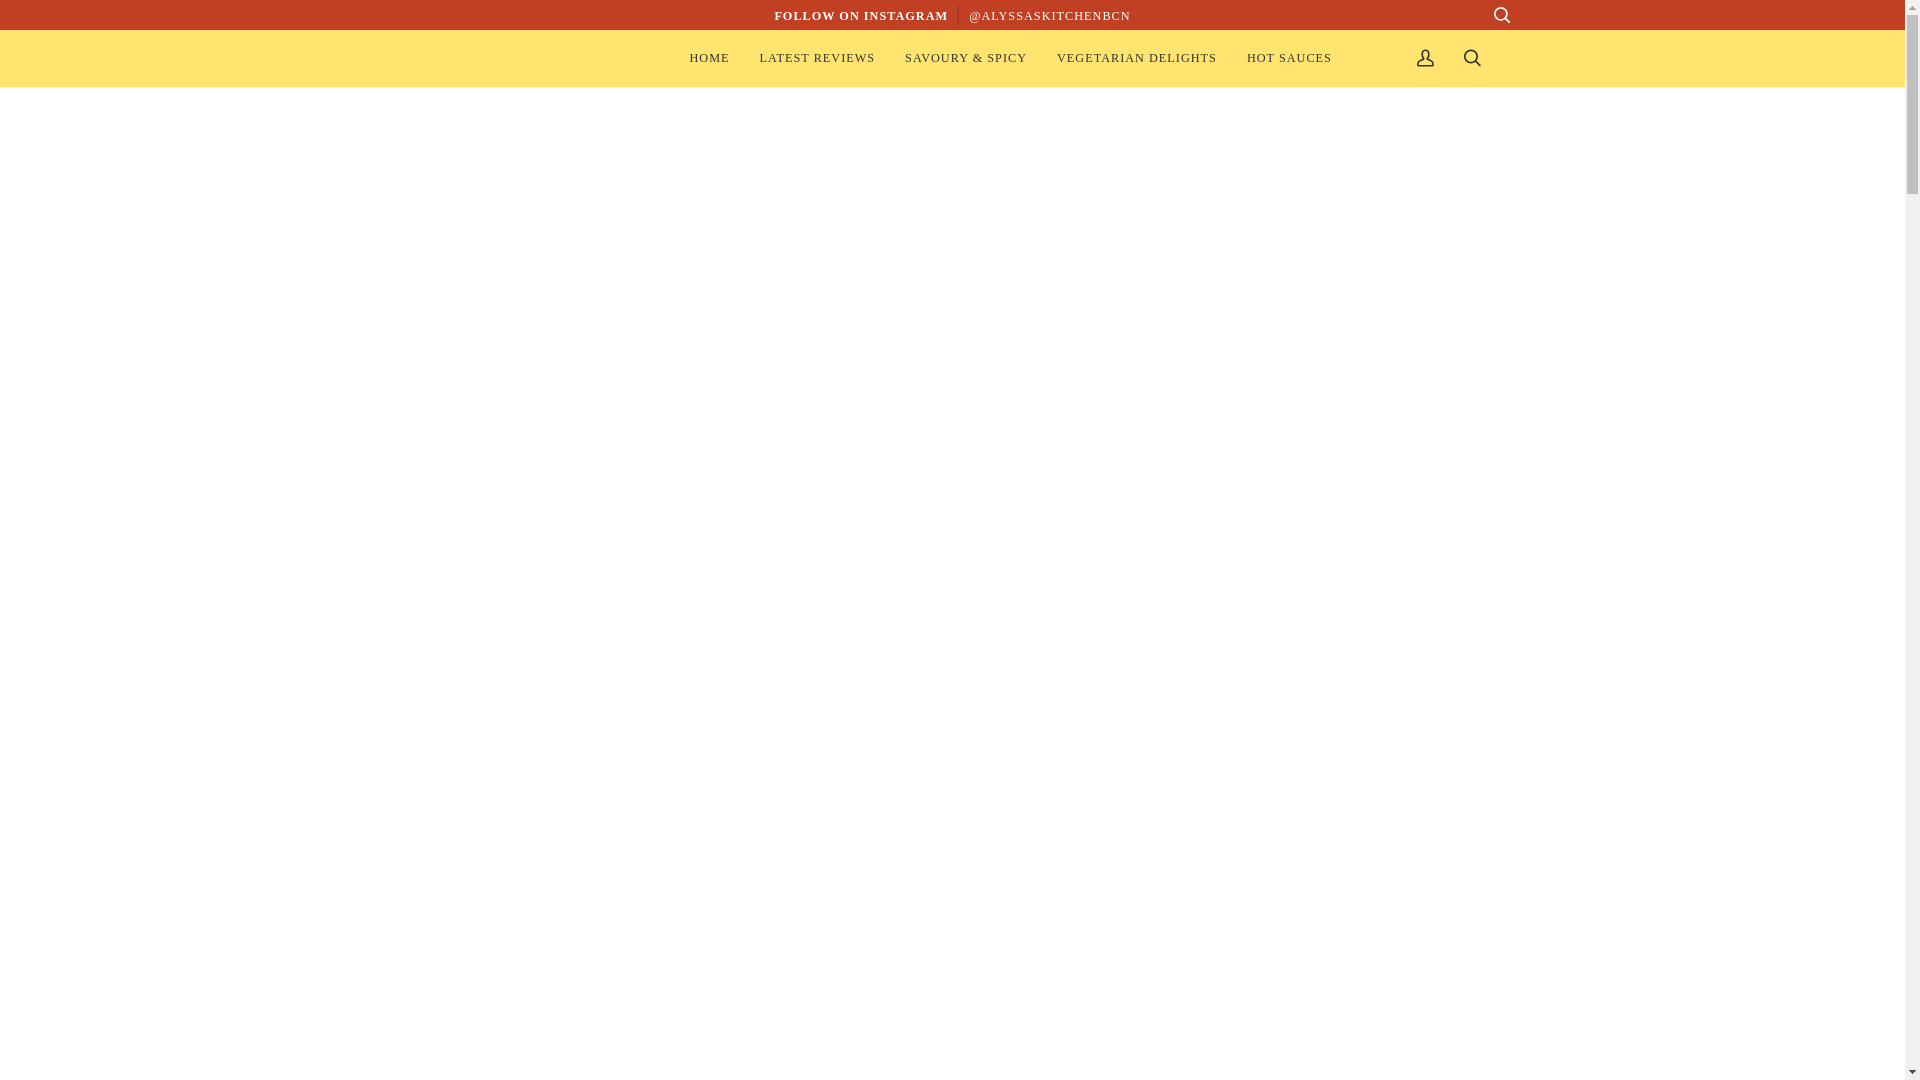 The width and height of the screenshot is (1920, 1080). What do you see at coordinates (1290, 58) in the screenshot?
I see `HOT SAUCES` at bounding box center [1290, 58].